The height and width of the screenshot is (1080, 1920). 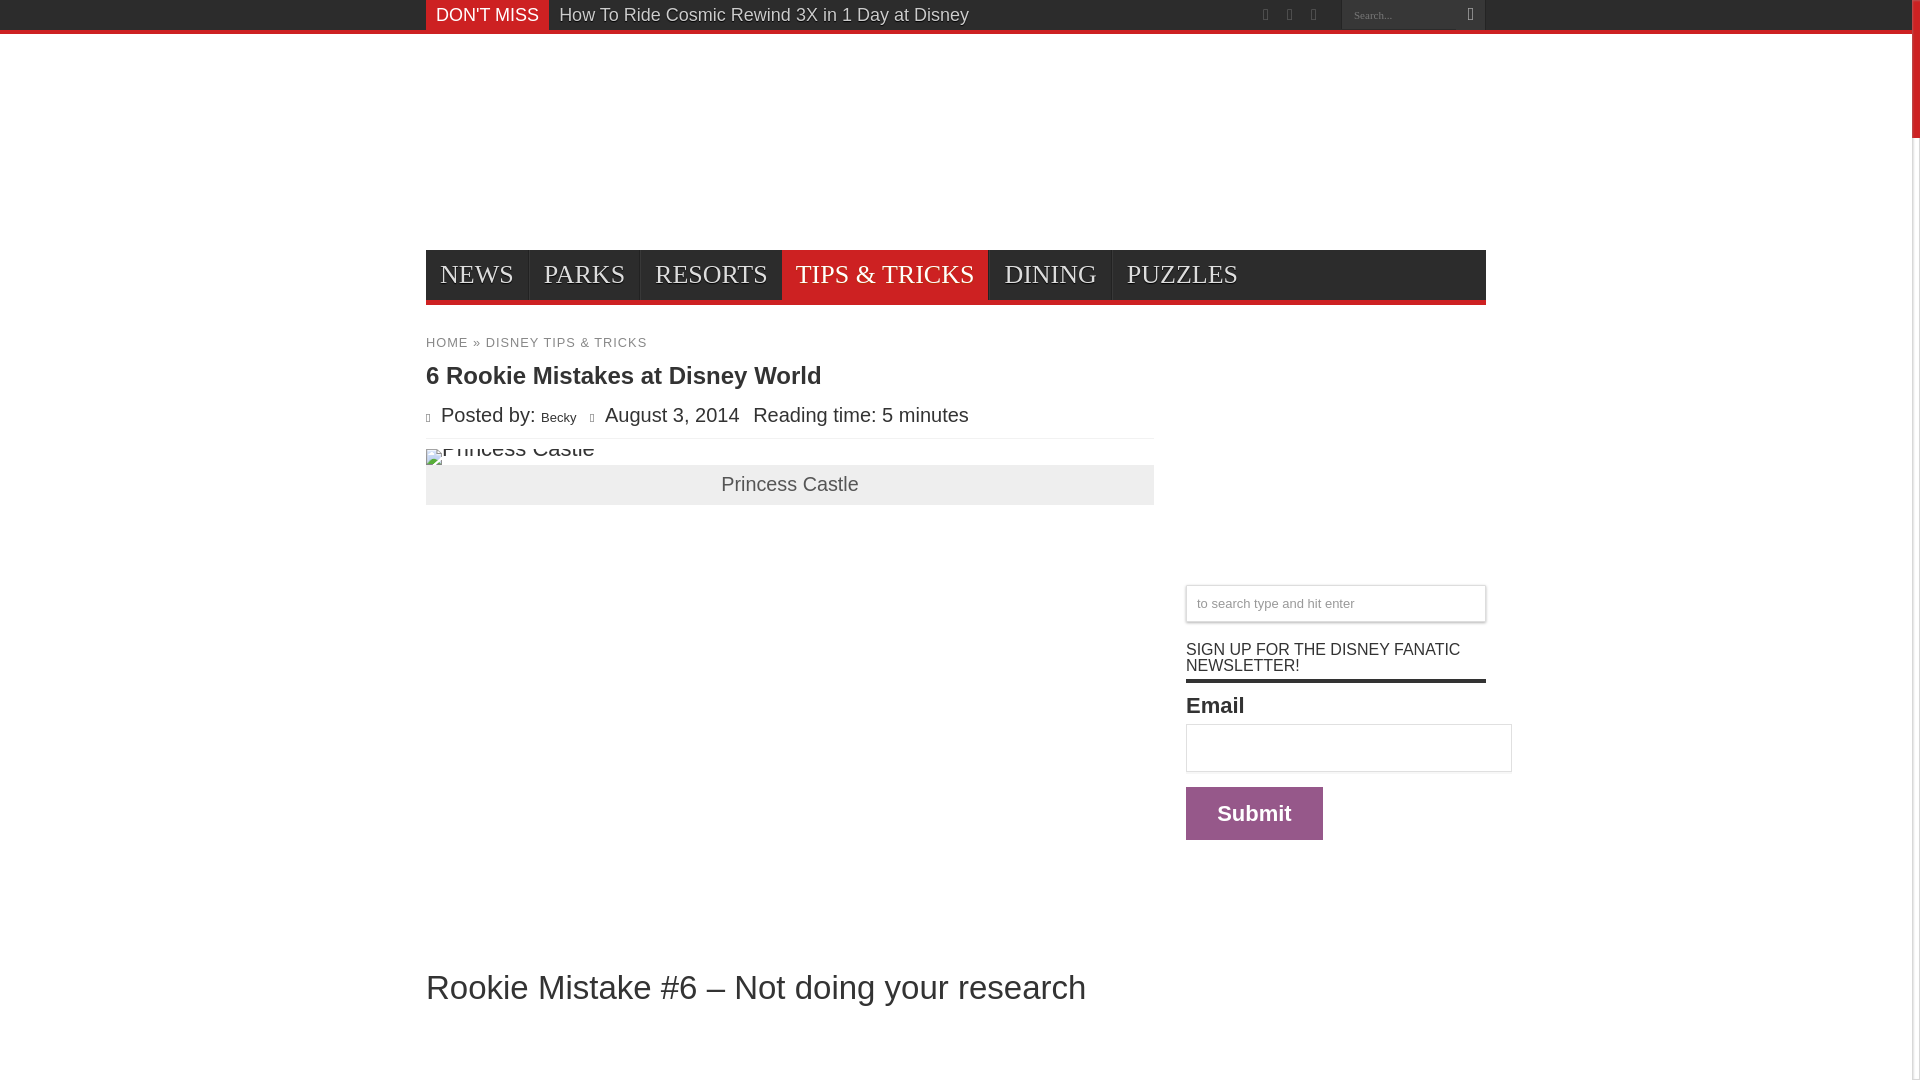 I want to click on to search type and hit enter, so click(x=1336, y=604).